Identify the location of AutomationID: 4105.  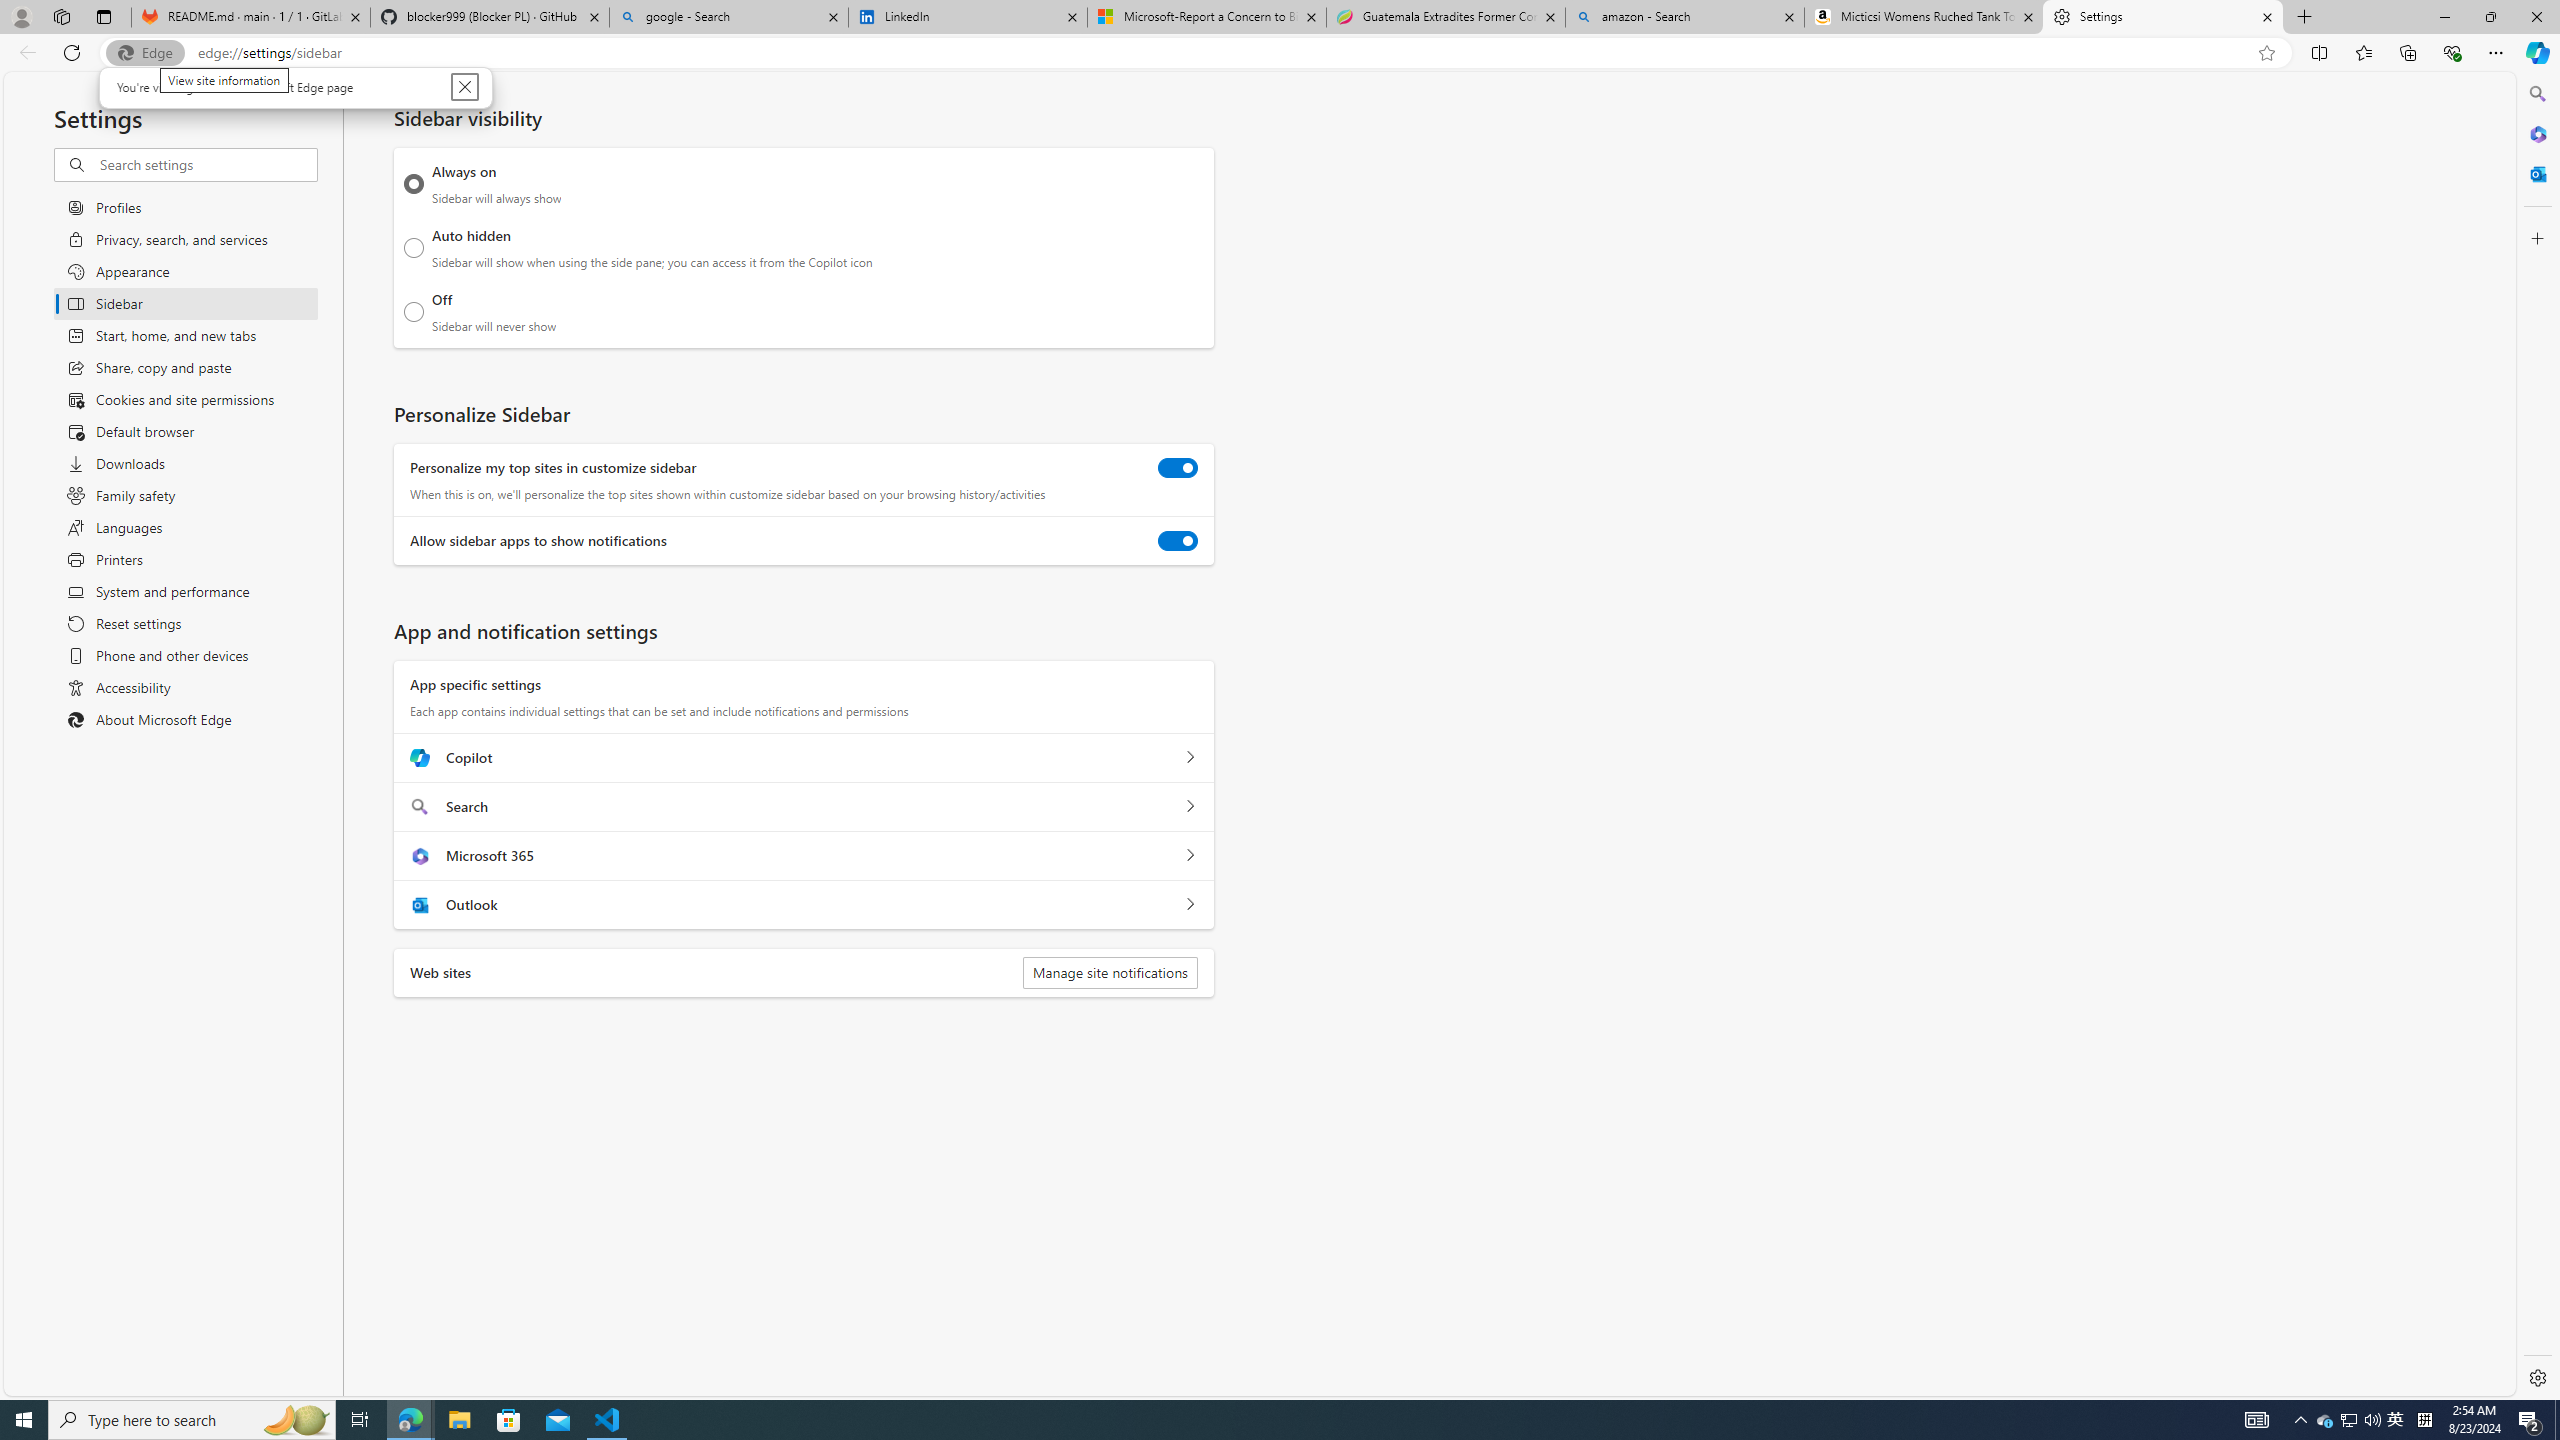
(2256, 1420).